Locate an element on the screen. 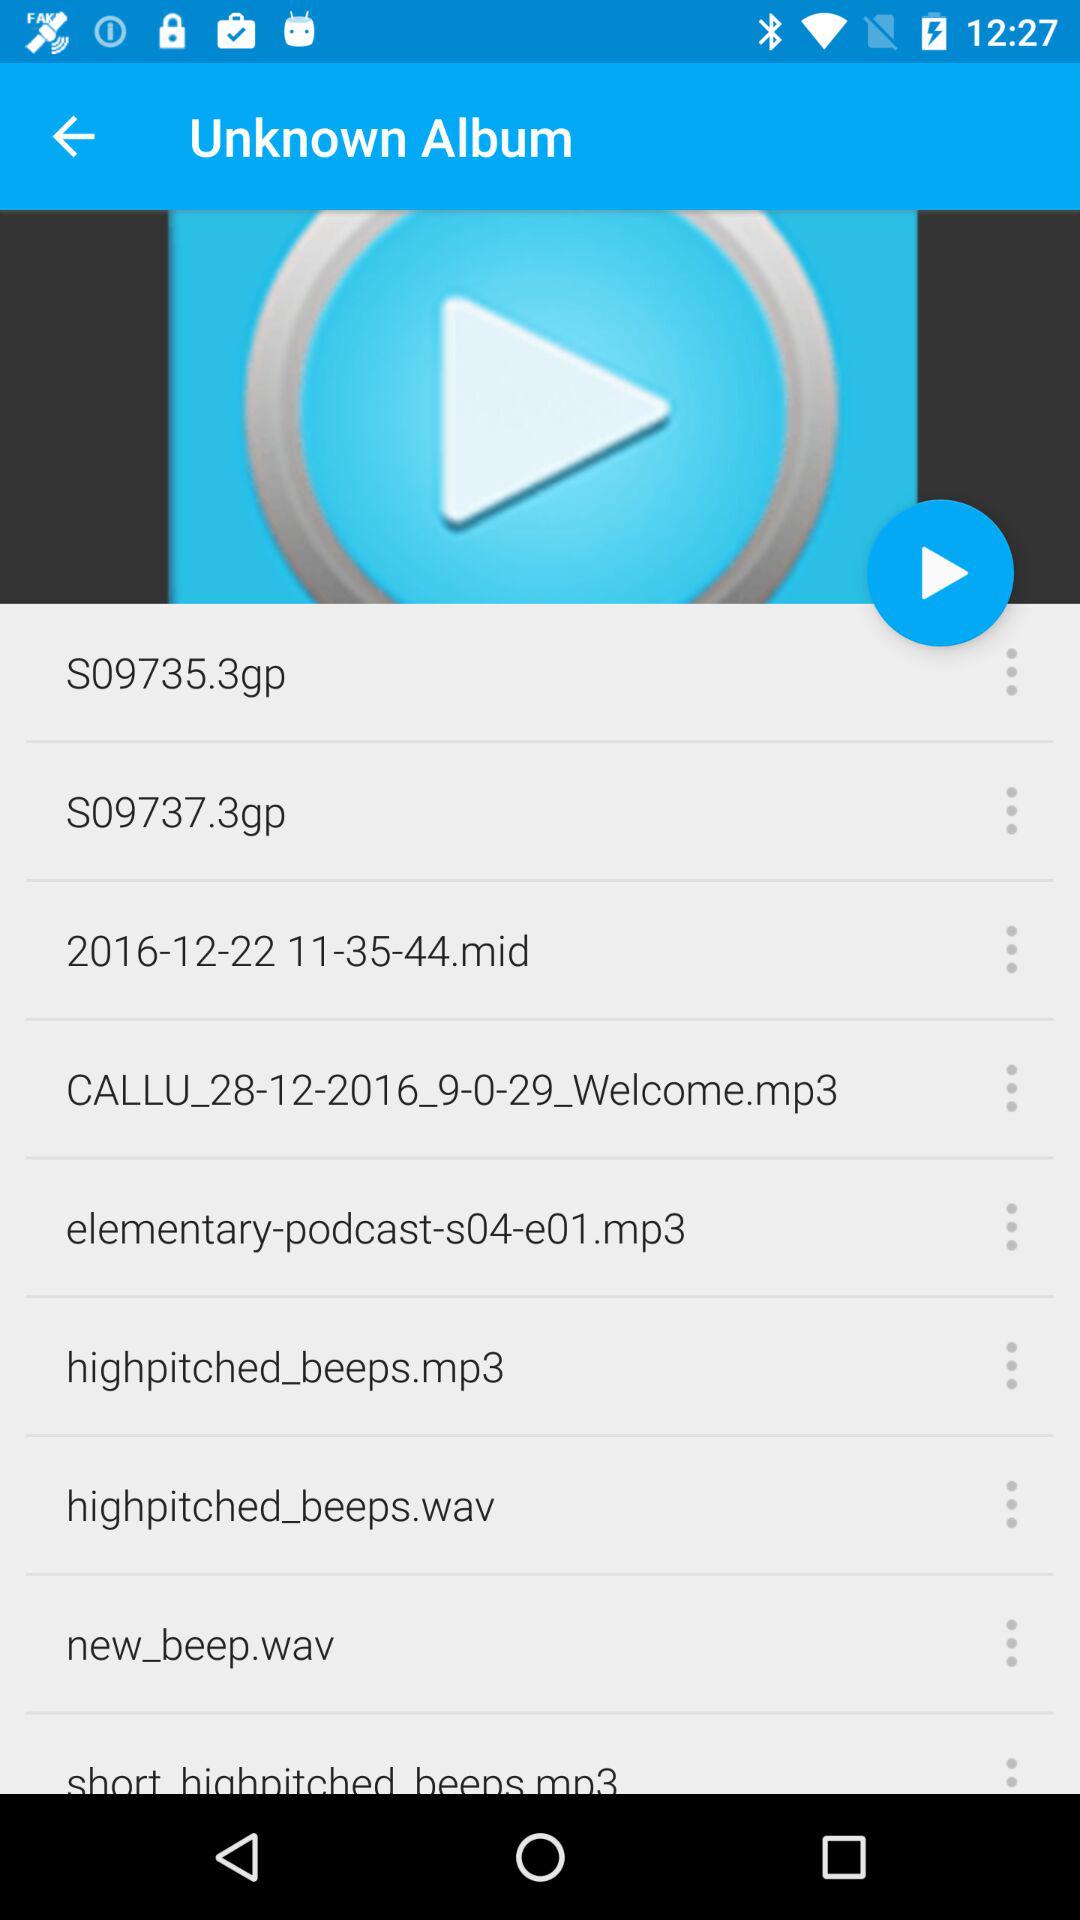  click item next to s09735.3gp is located at coordinates (940, 572).